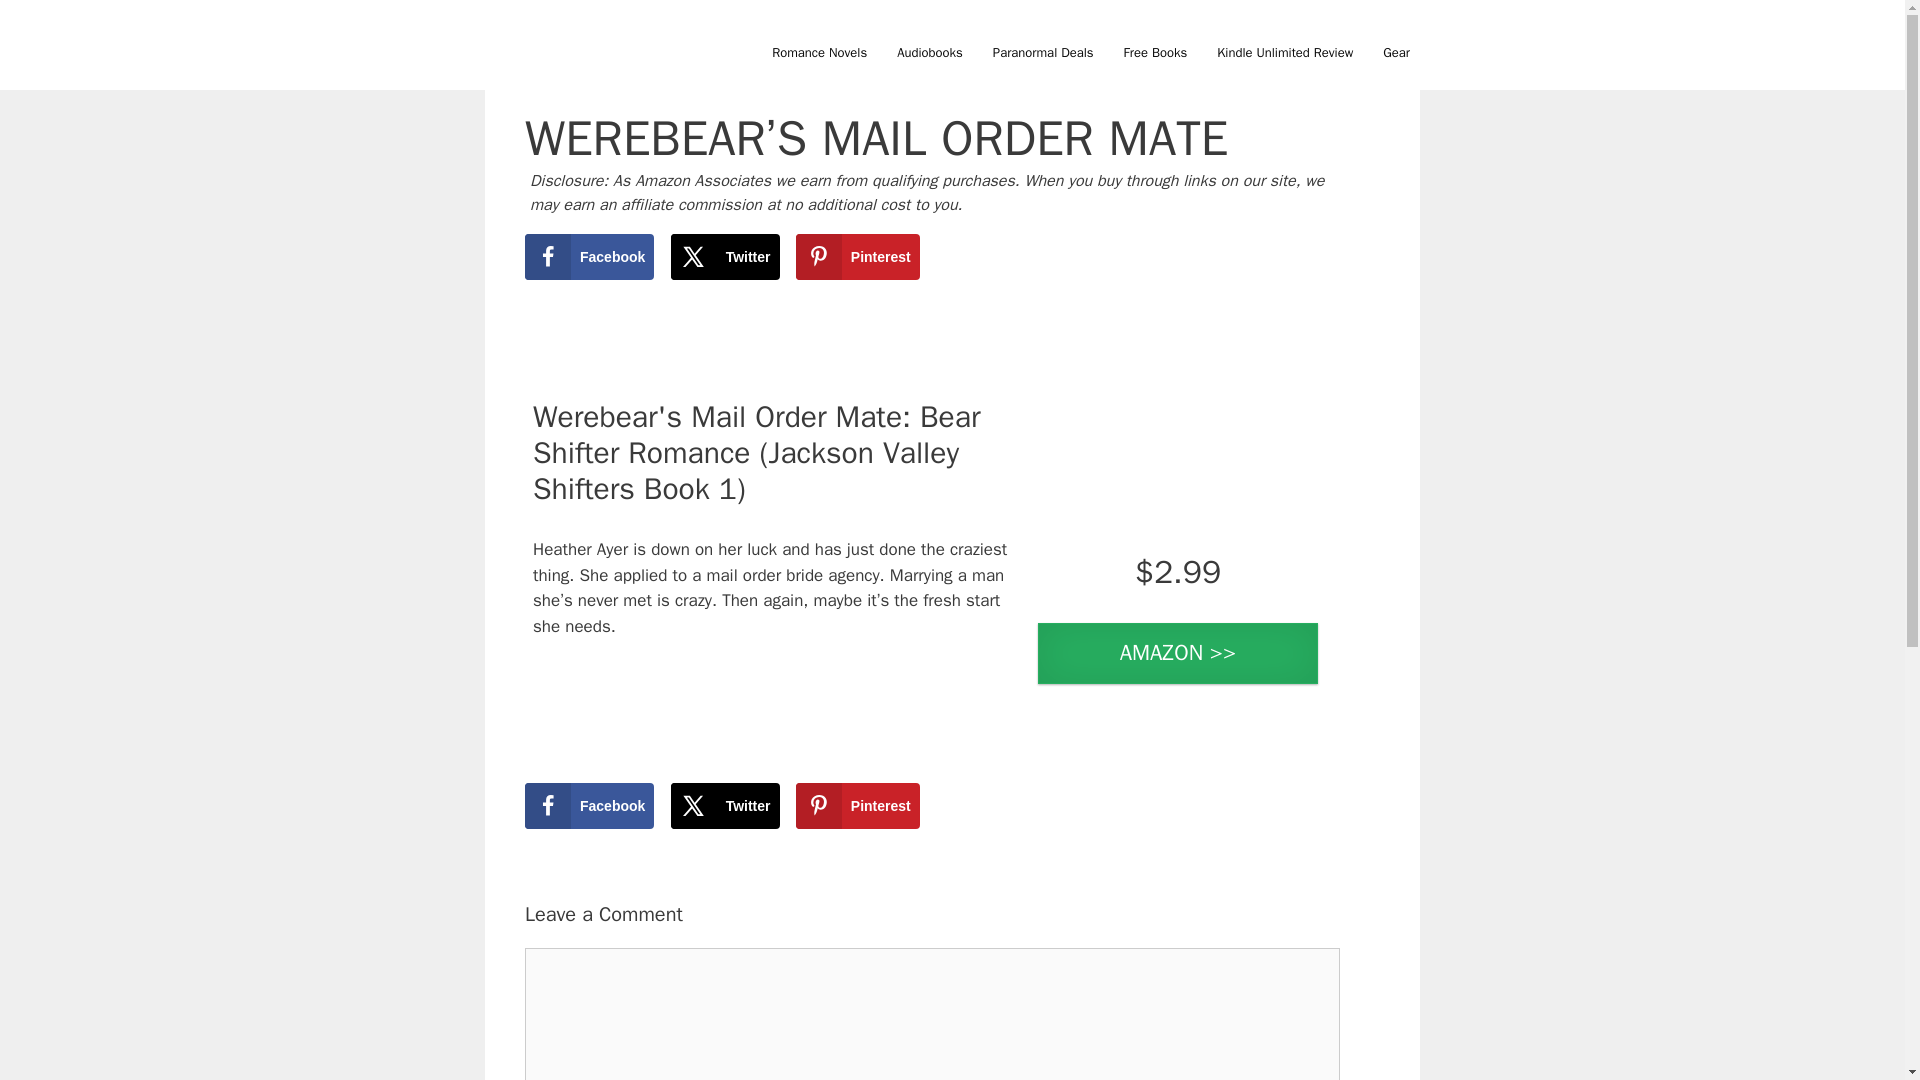 This screenshot has width=1920, height=1080. What do you see at coordinates (1284, 52) in the screenshot?
I see `Kindle Unlimited Review` at bounding box center [1284, 52].